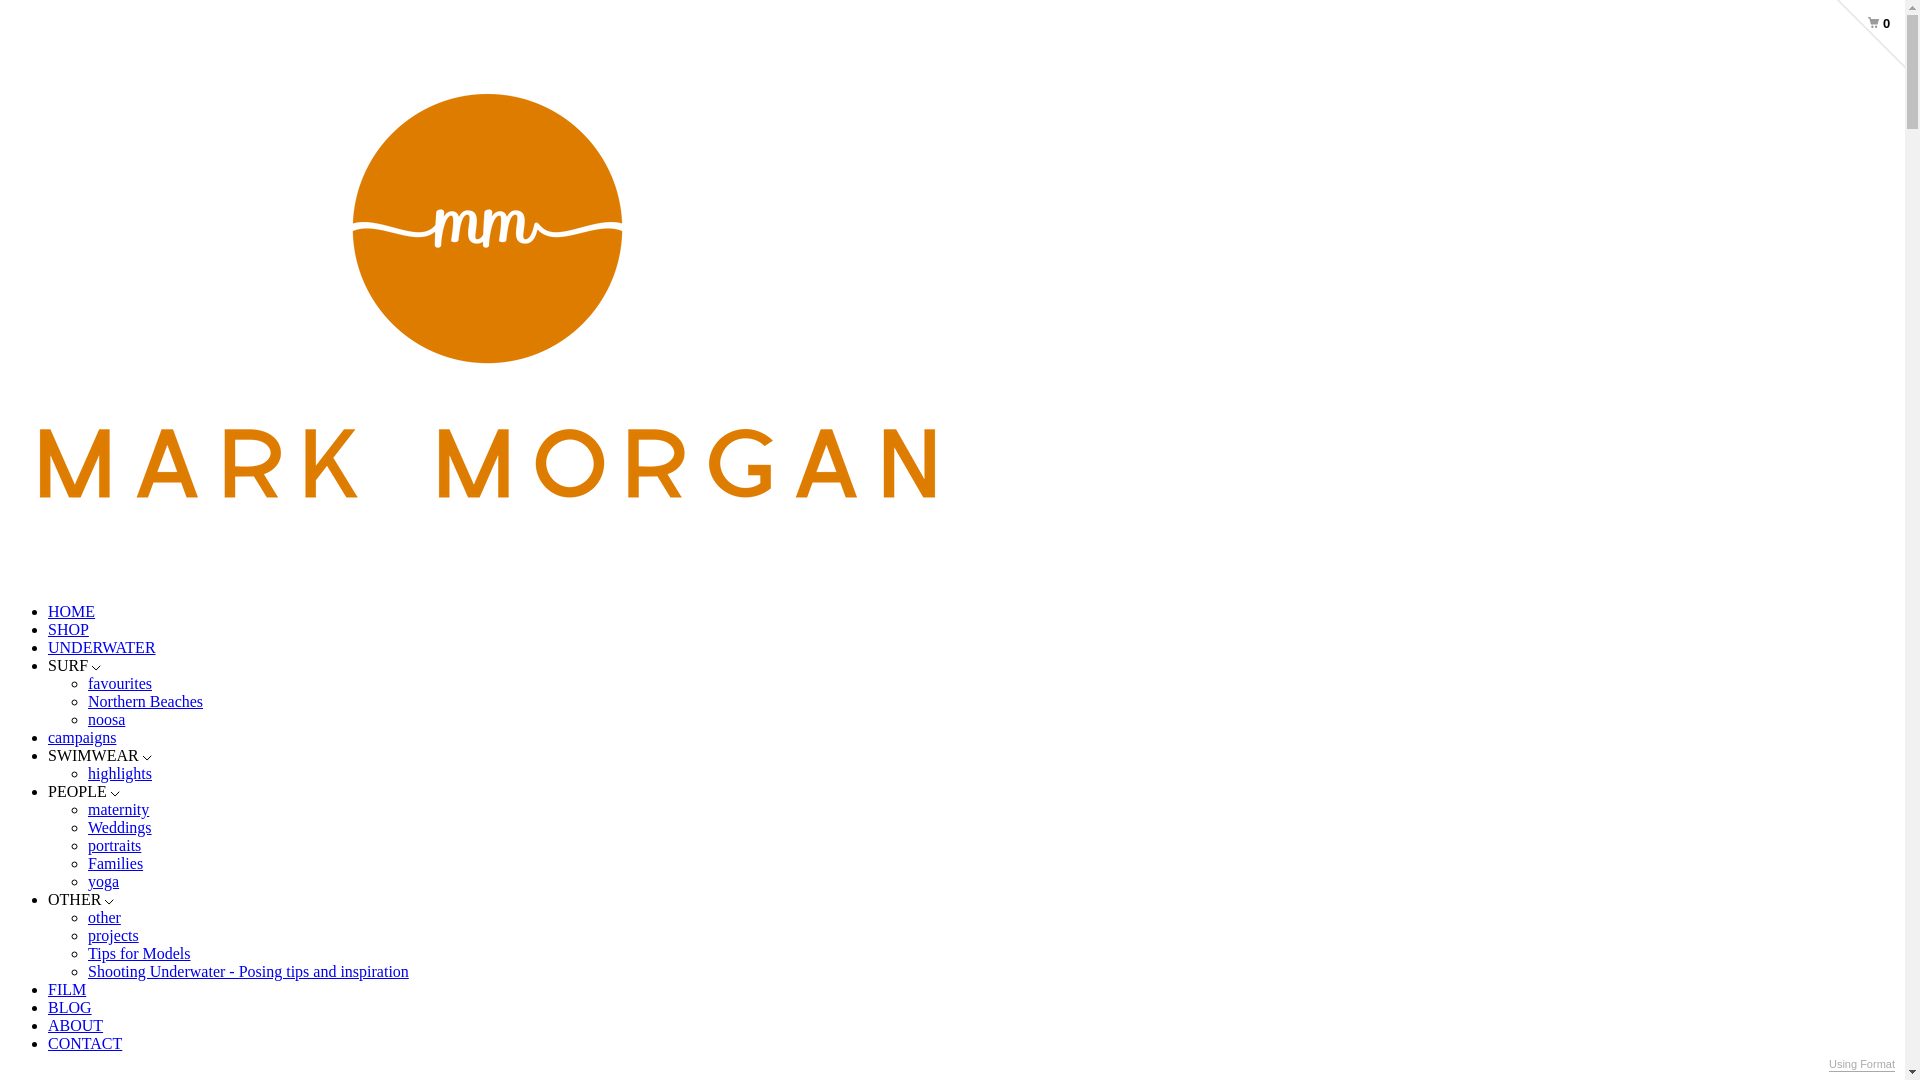  I want to click on 0, so click(1862, 16).